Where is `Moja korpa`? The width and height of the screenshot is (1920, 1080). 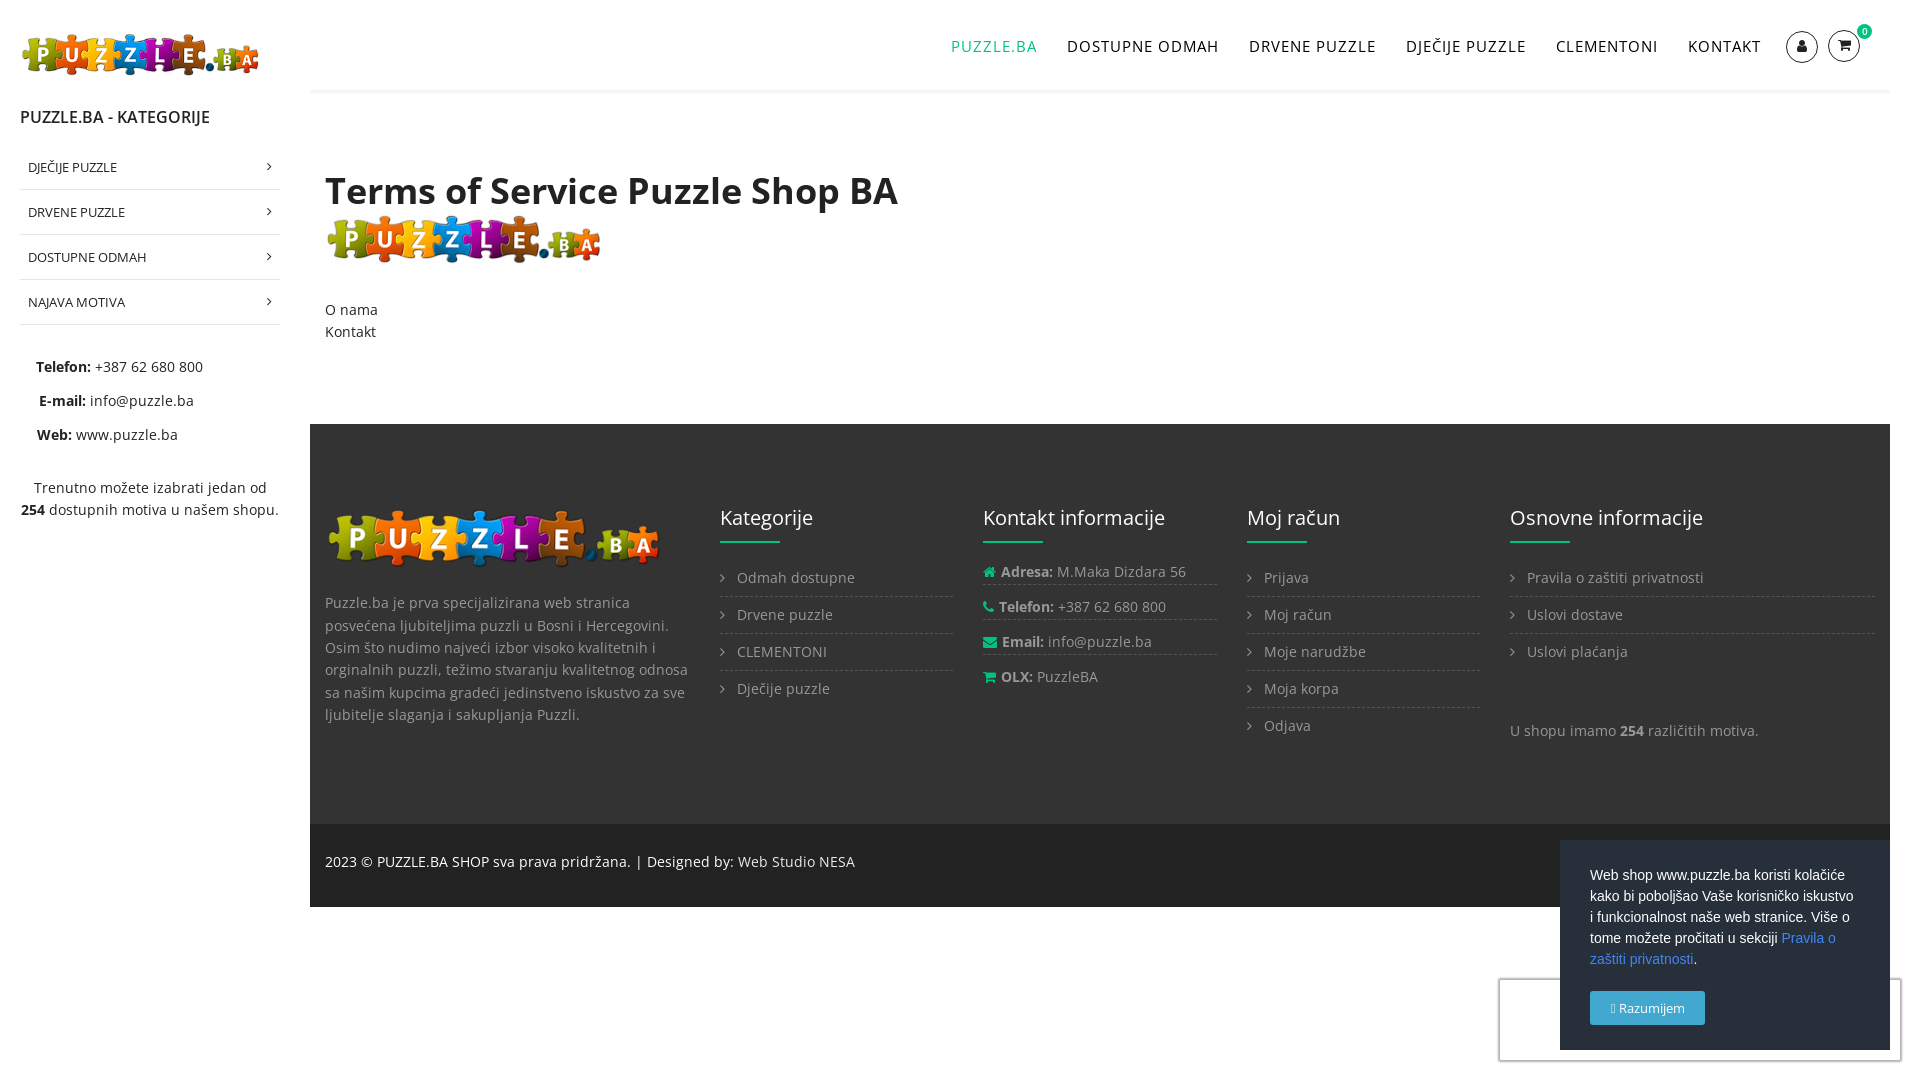 Moja korpa is located at coordinates (1364, 689).